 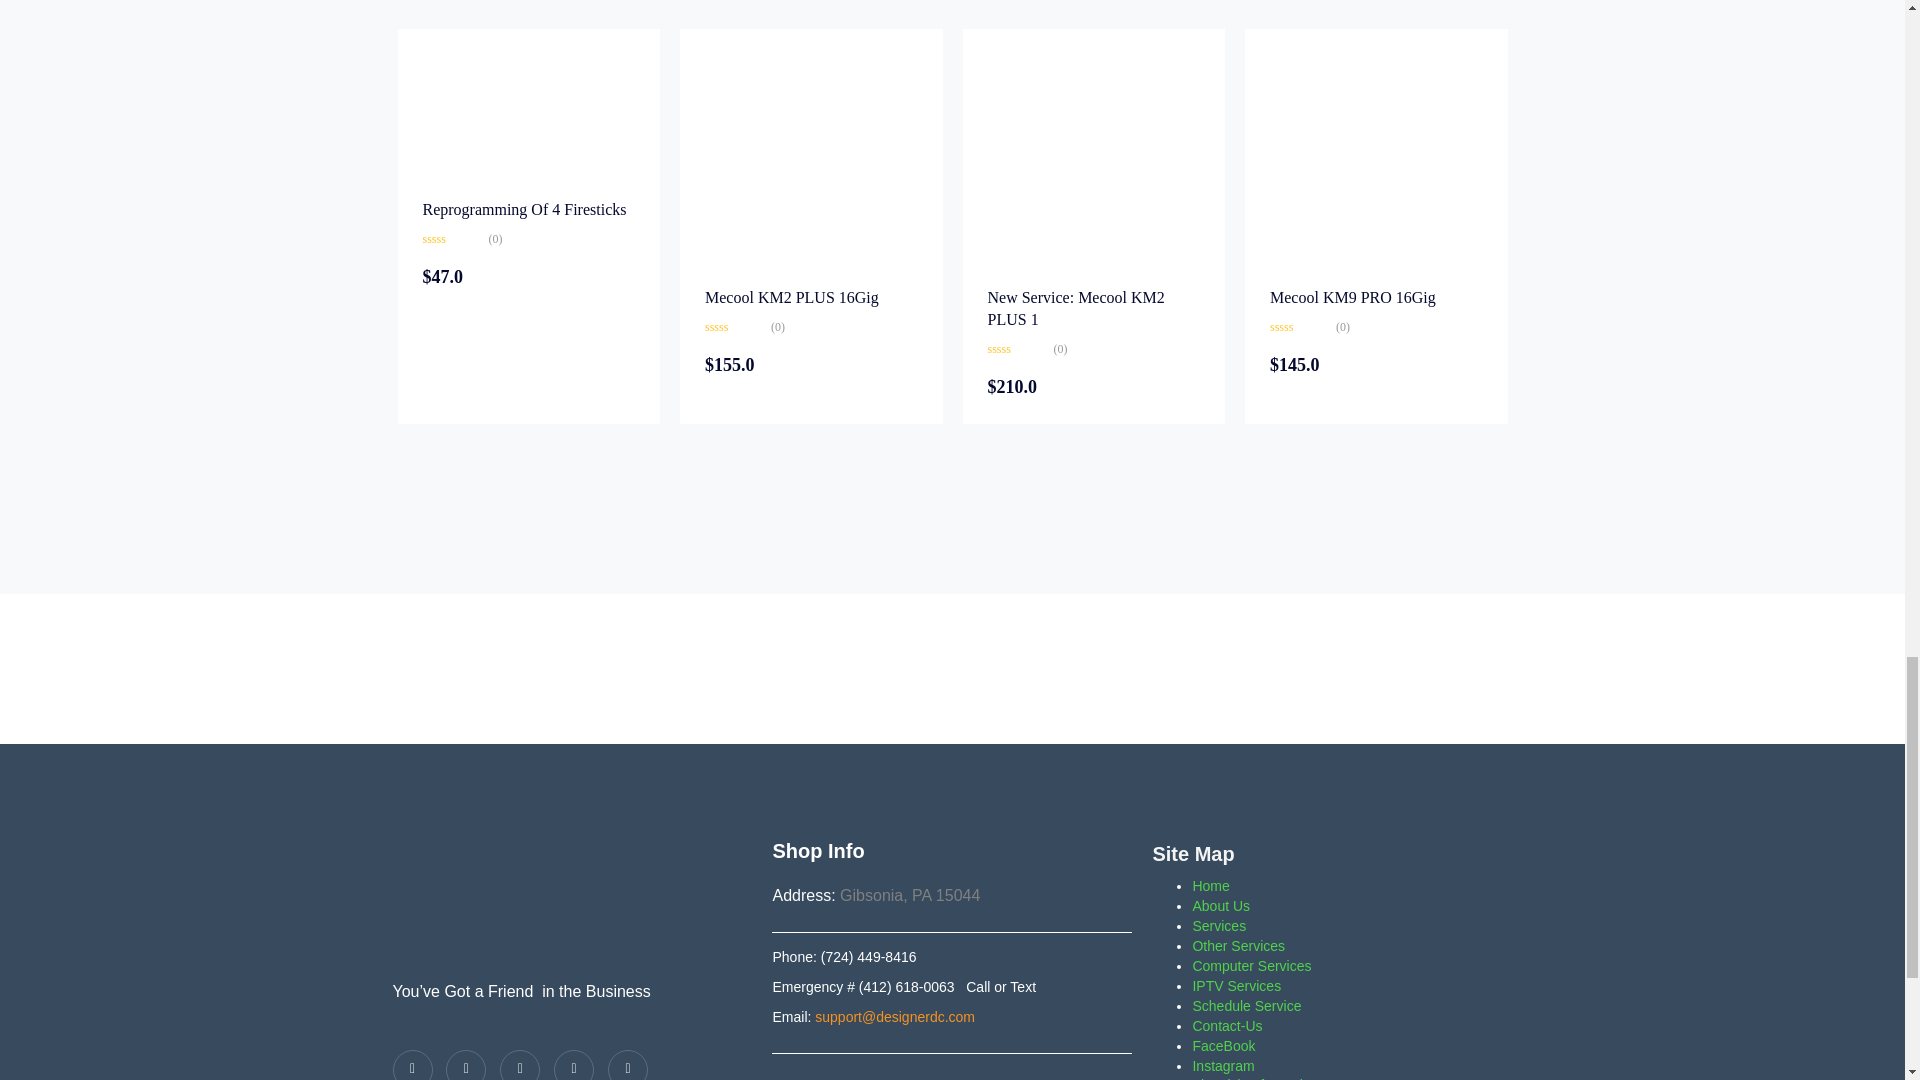 I want to click on View Product Full Details, so click(x=524, y=209).